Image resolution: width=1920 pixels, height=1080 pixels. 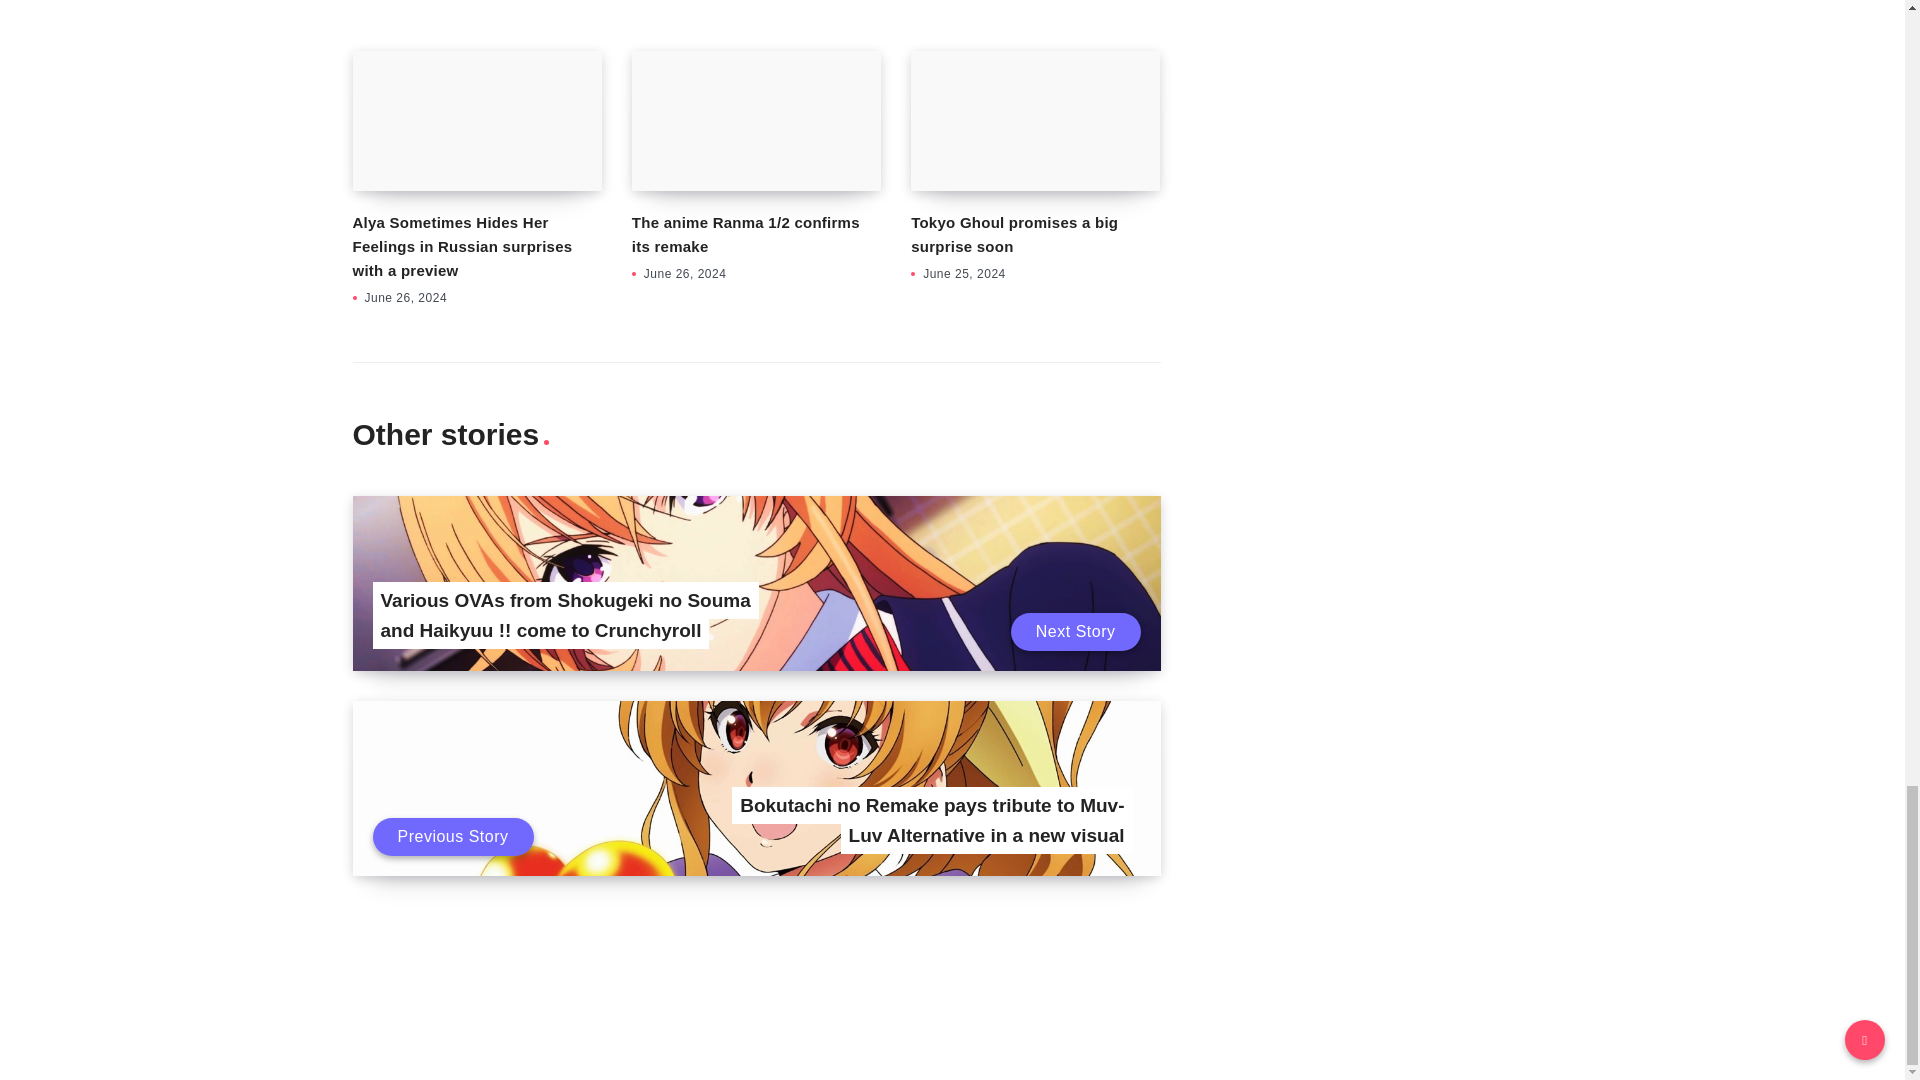 What do you see at coordinates (1034, 120) in the screenshot?
I see `Tokyo Ghoul promises a big surprise soon` at bounding box center [1034, 120].